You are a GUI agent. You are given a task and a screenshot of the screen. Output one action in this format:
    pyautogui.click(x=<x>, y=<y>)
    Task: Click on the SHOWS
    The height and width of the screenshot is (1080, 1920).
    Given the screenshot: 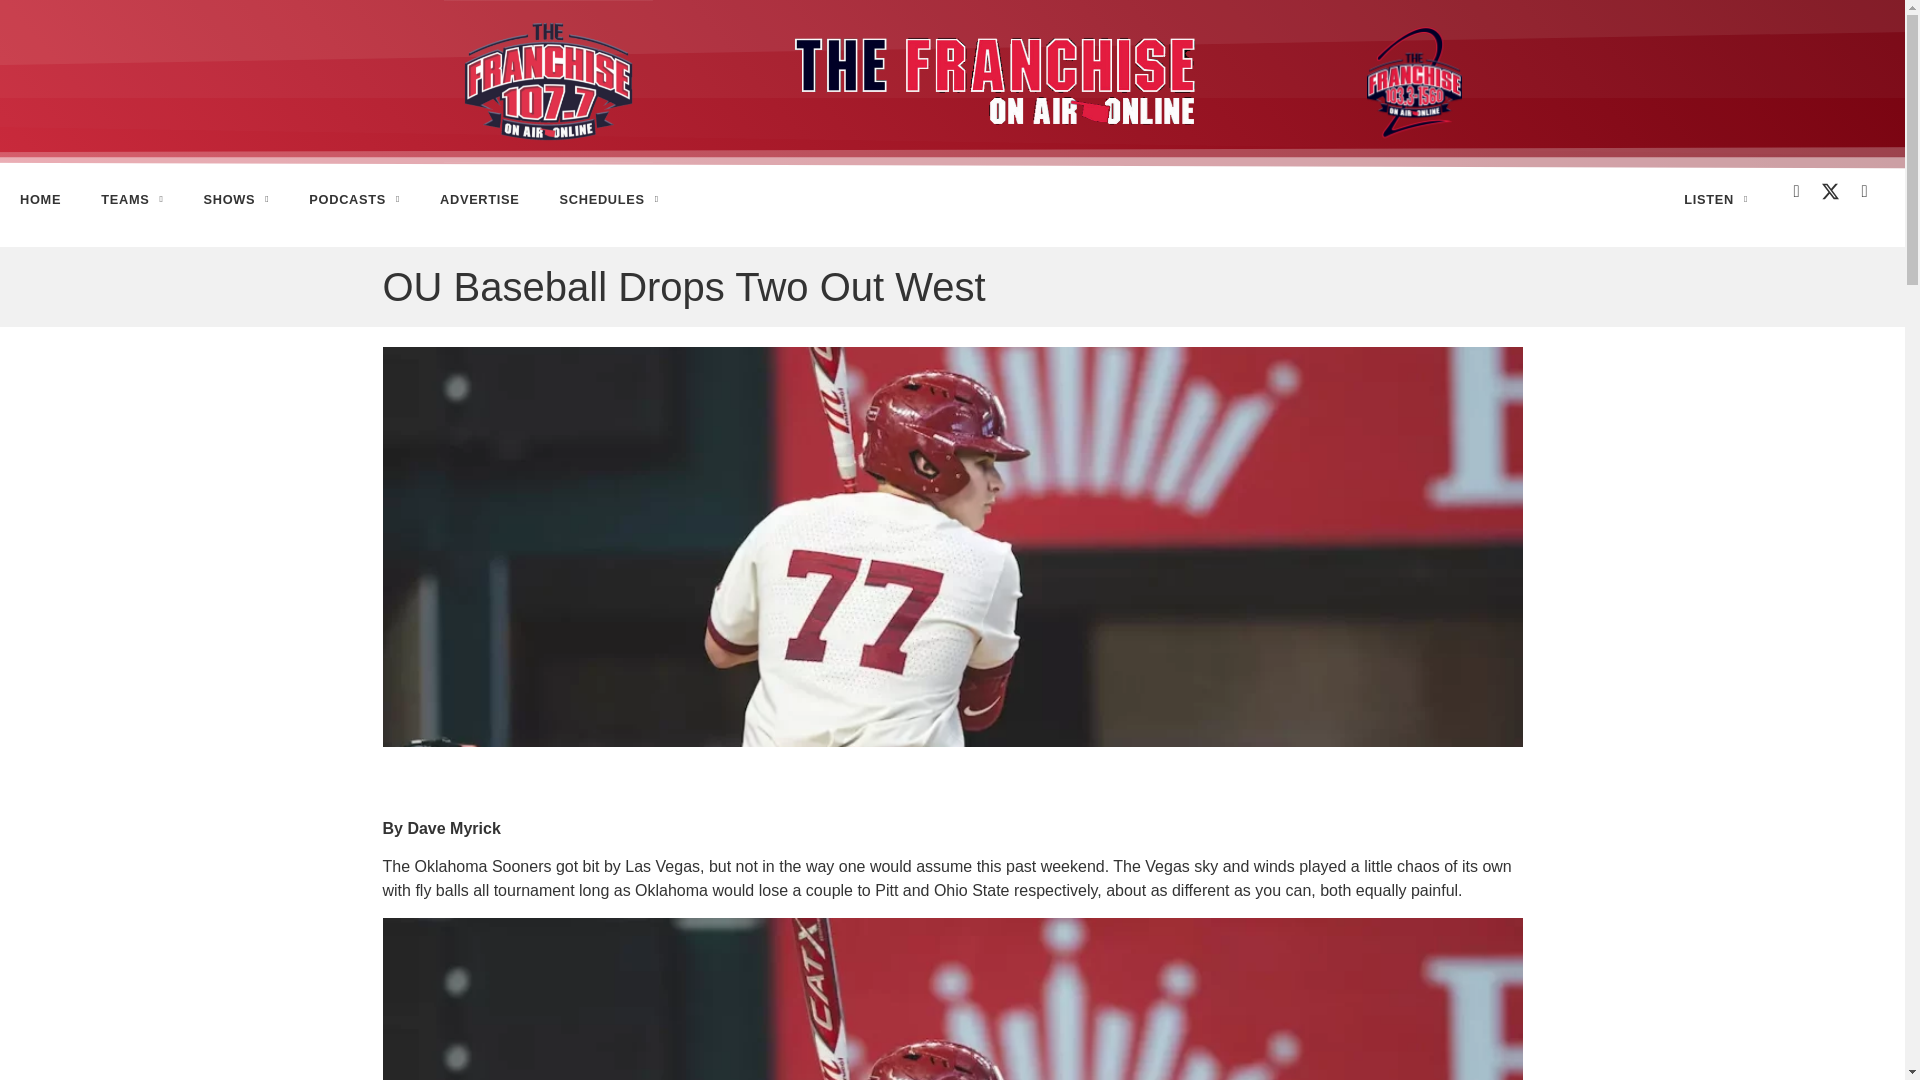 What is the action you would take?
    pyautogui.click(x=236, y=200)
    